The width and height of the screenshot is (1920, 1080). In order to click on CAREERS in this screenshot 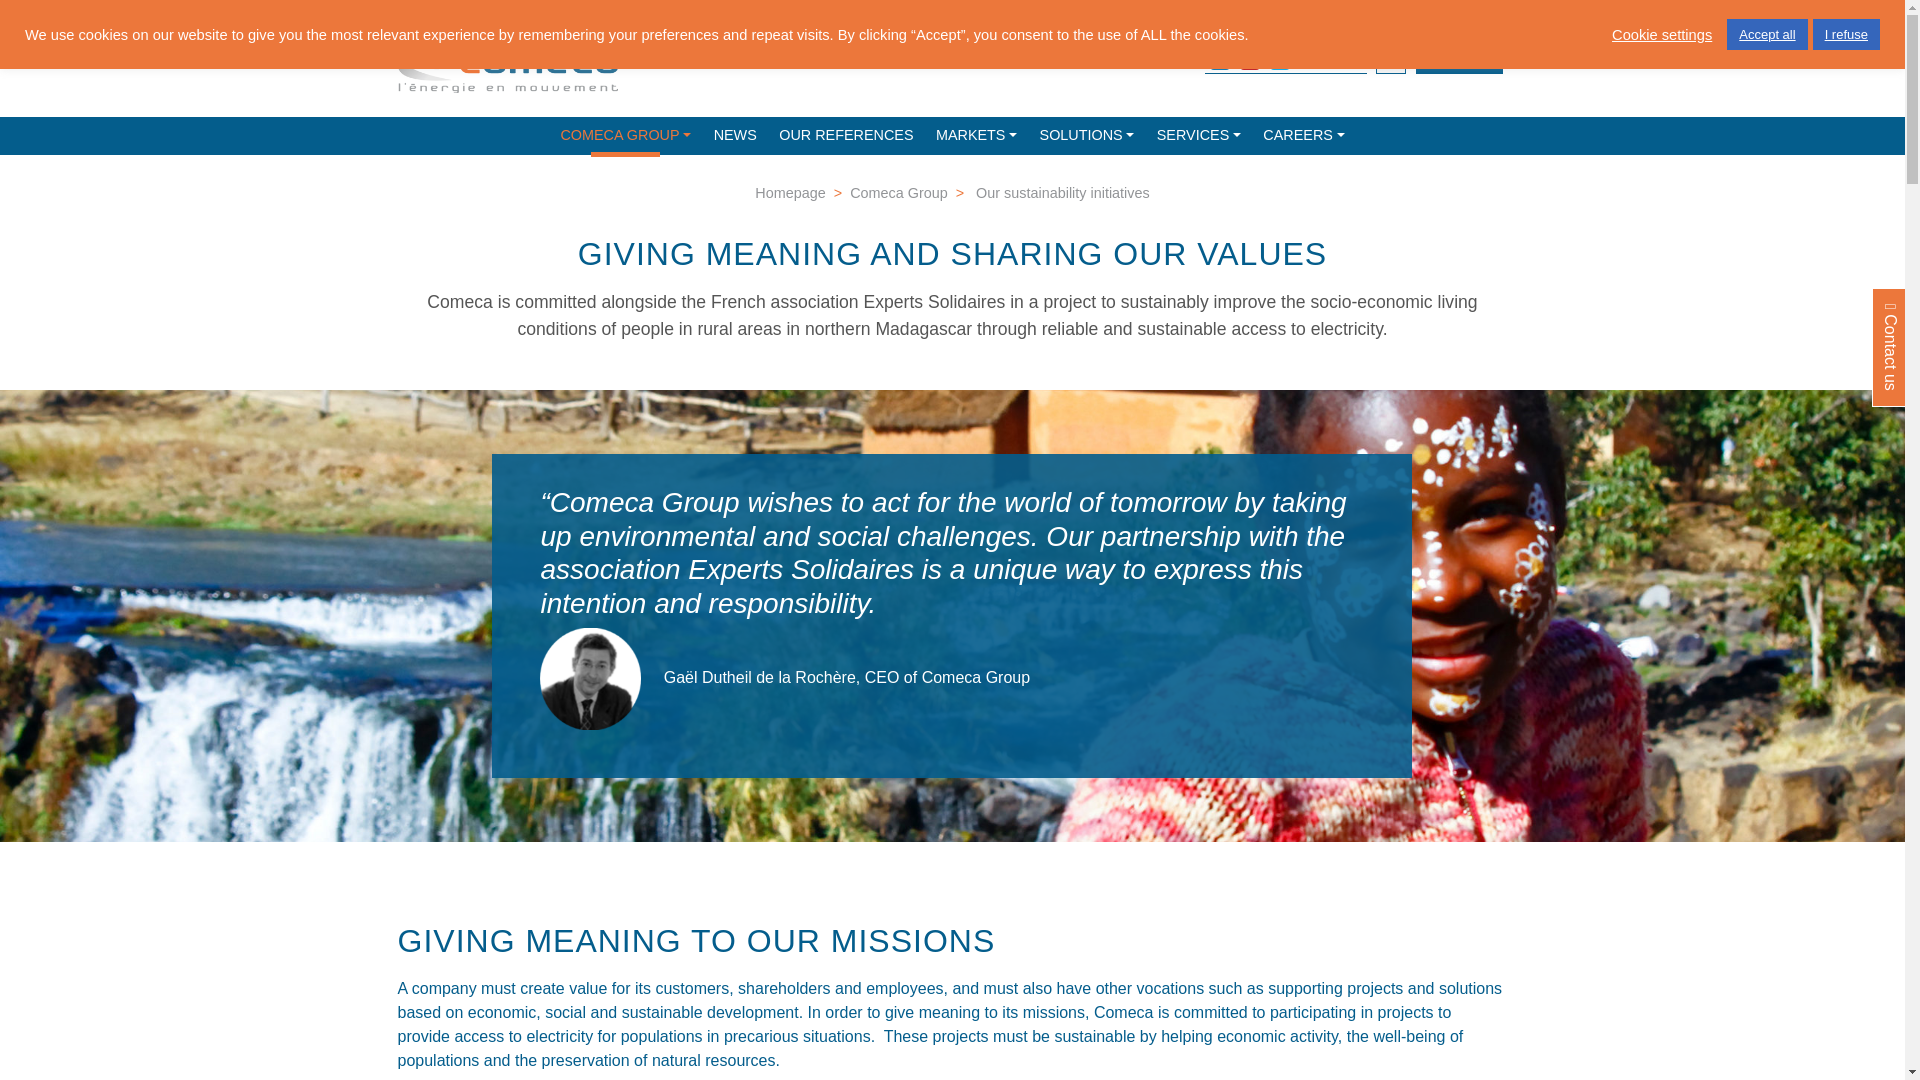, I will do `click(1304, 136)`.